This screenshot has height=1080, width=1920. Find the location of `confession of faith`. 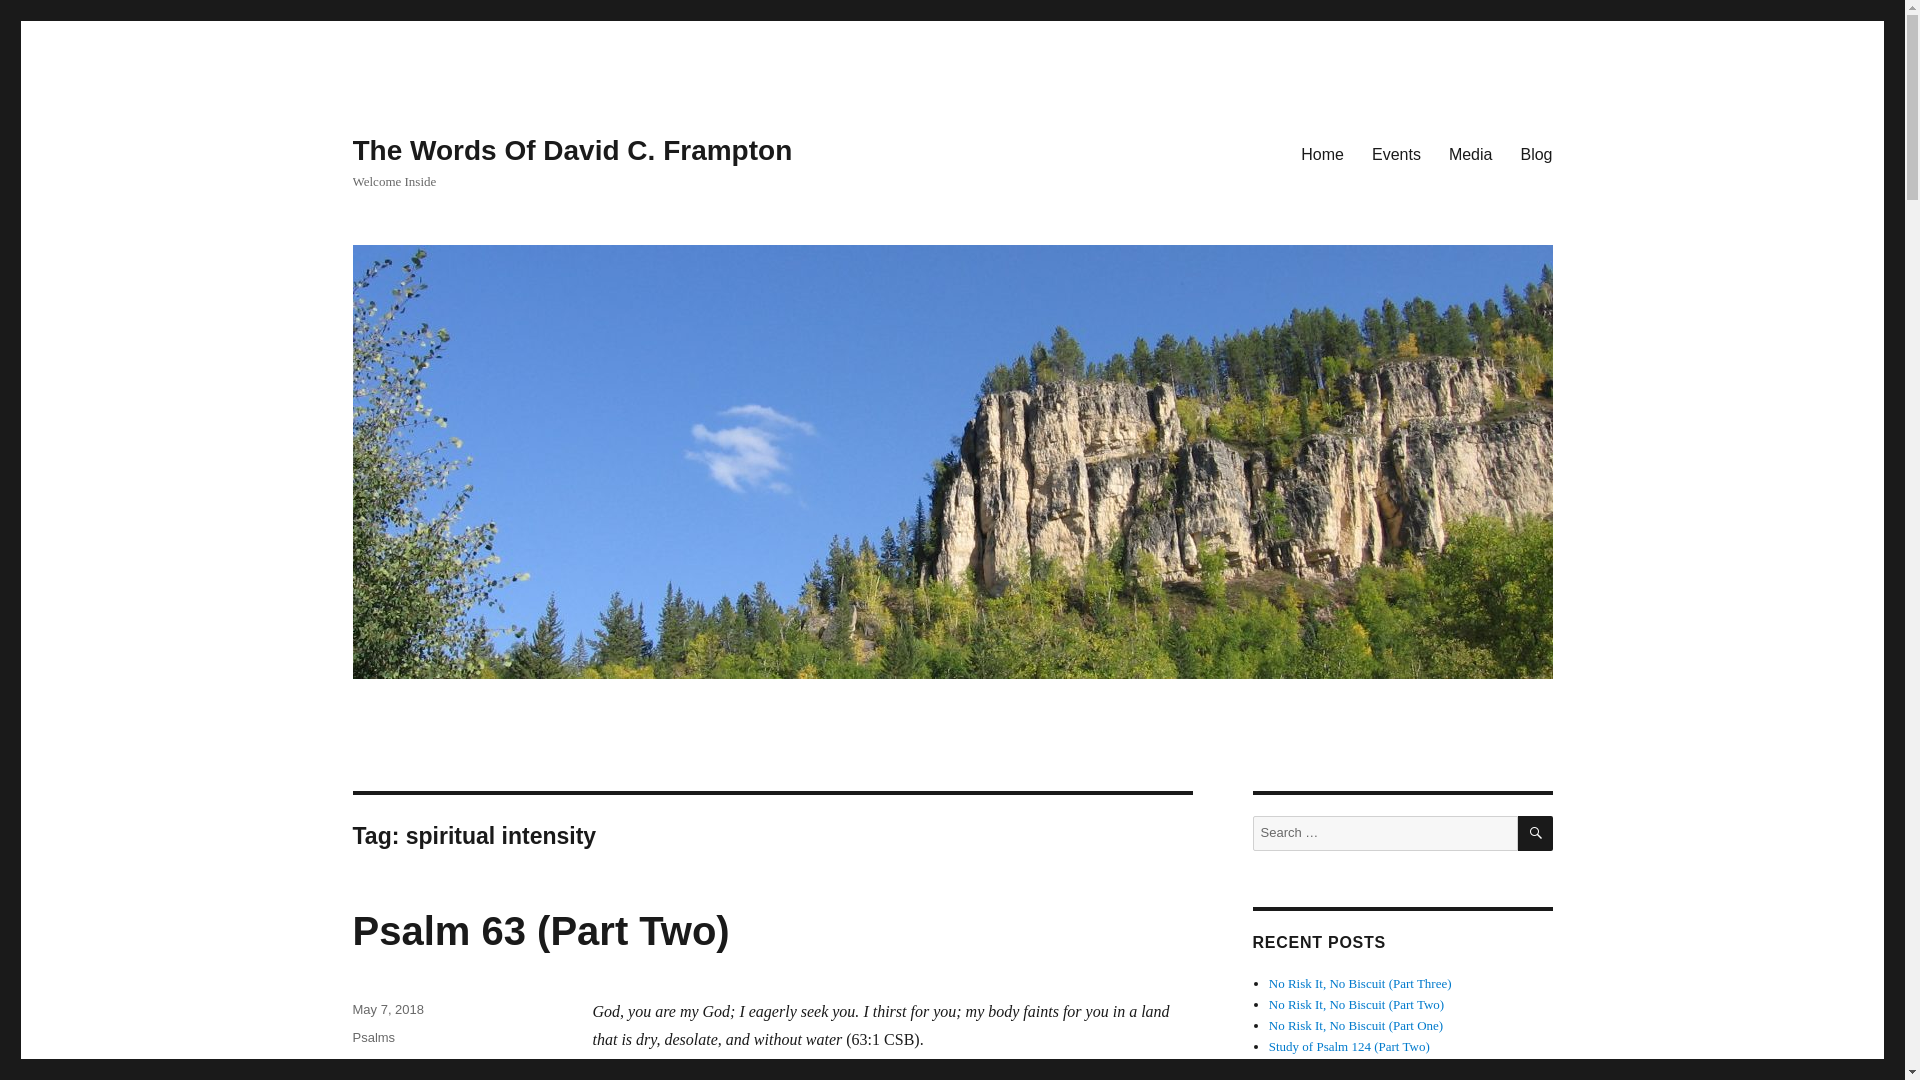

confession of faith is located at coordinates (404, 1066).